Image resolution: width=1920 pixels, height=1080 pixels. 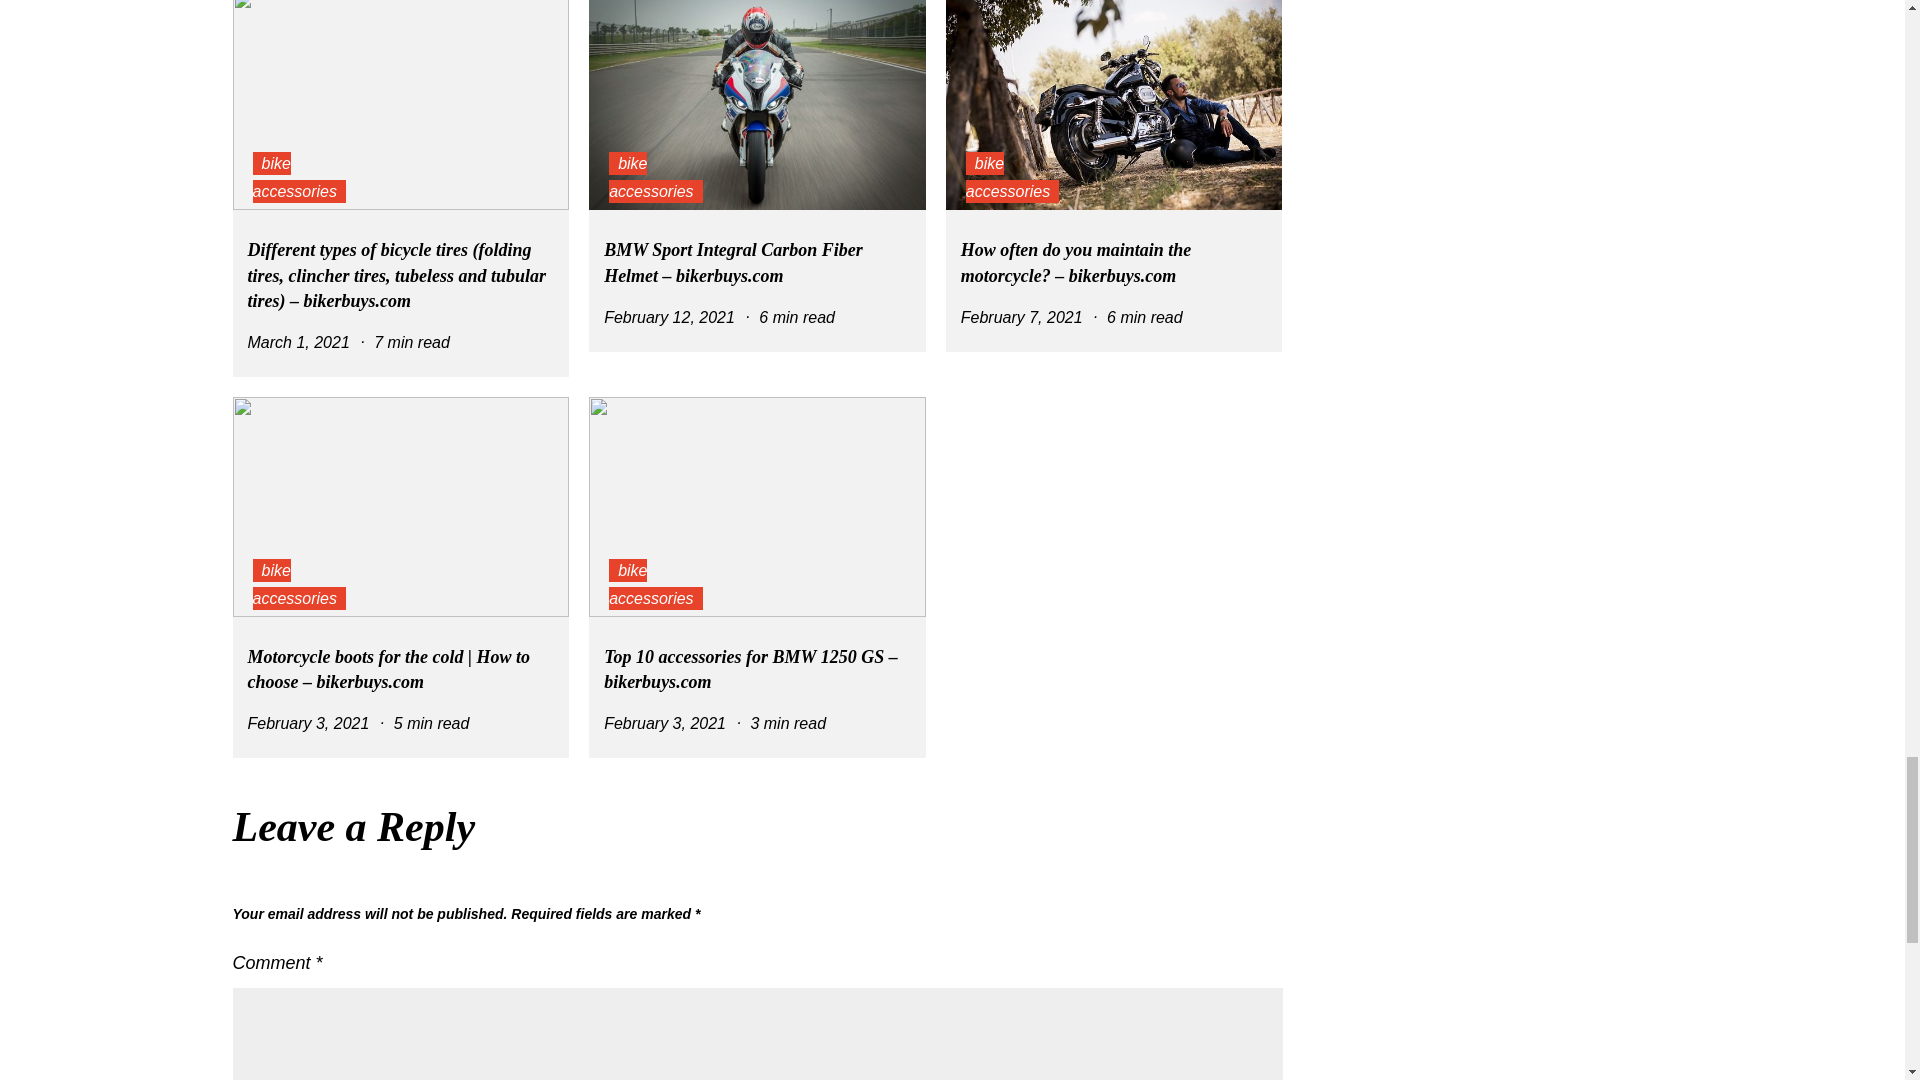 What do you see at coordinates (655, 178) in the screenshot?
I see `bike accessories` at bounding box center [655, 178].